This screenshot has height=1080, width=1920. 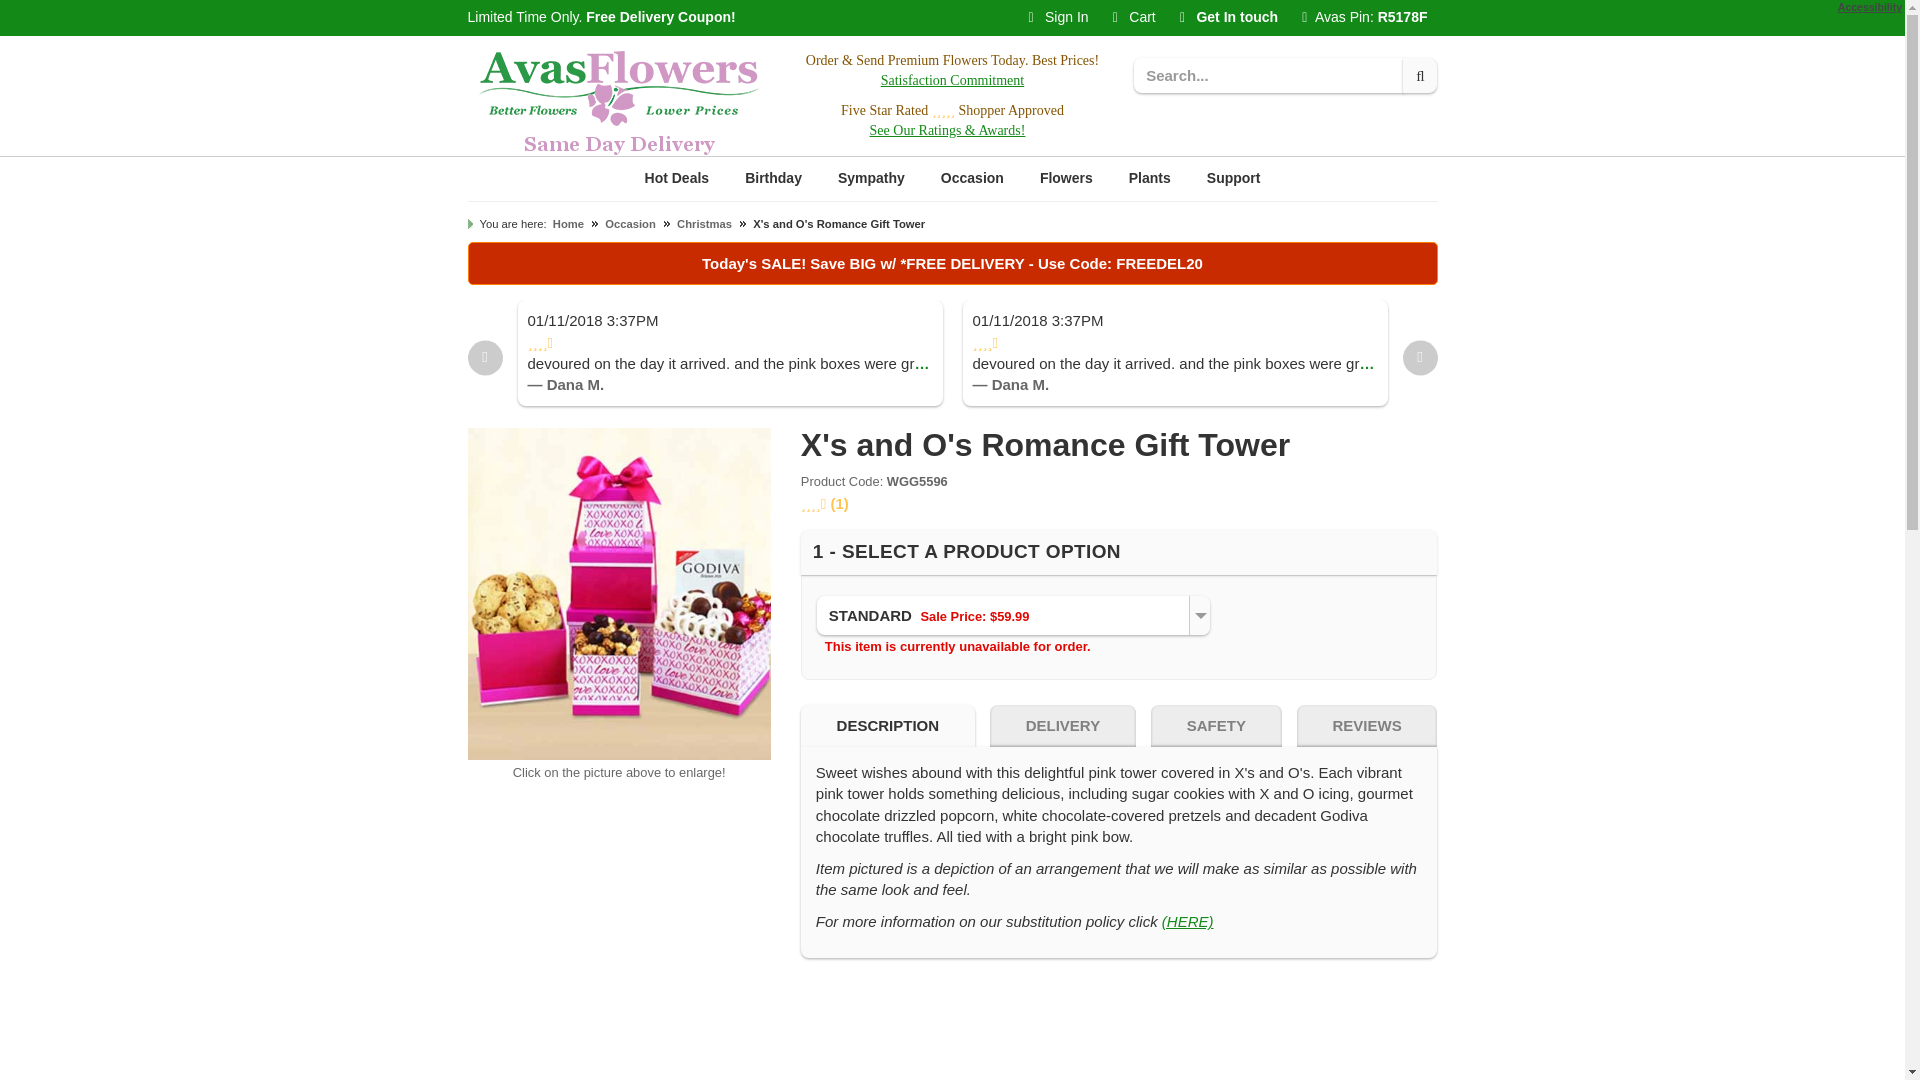 What do you see at coordinates (972, 178) in the screenshot?
I see `Occasion` at bounding box center [972, 178].